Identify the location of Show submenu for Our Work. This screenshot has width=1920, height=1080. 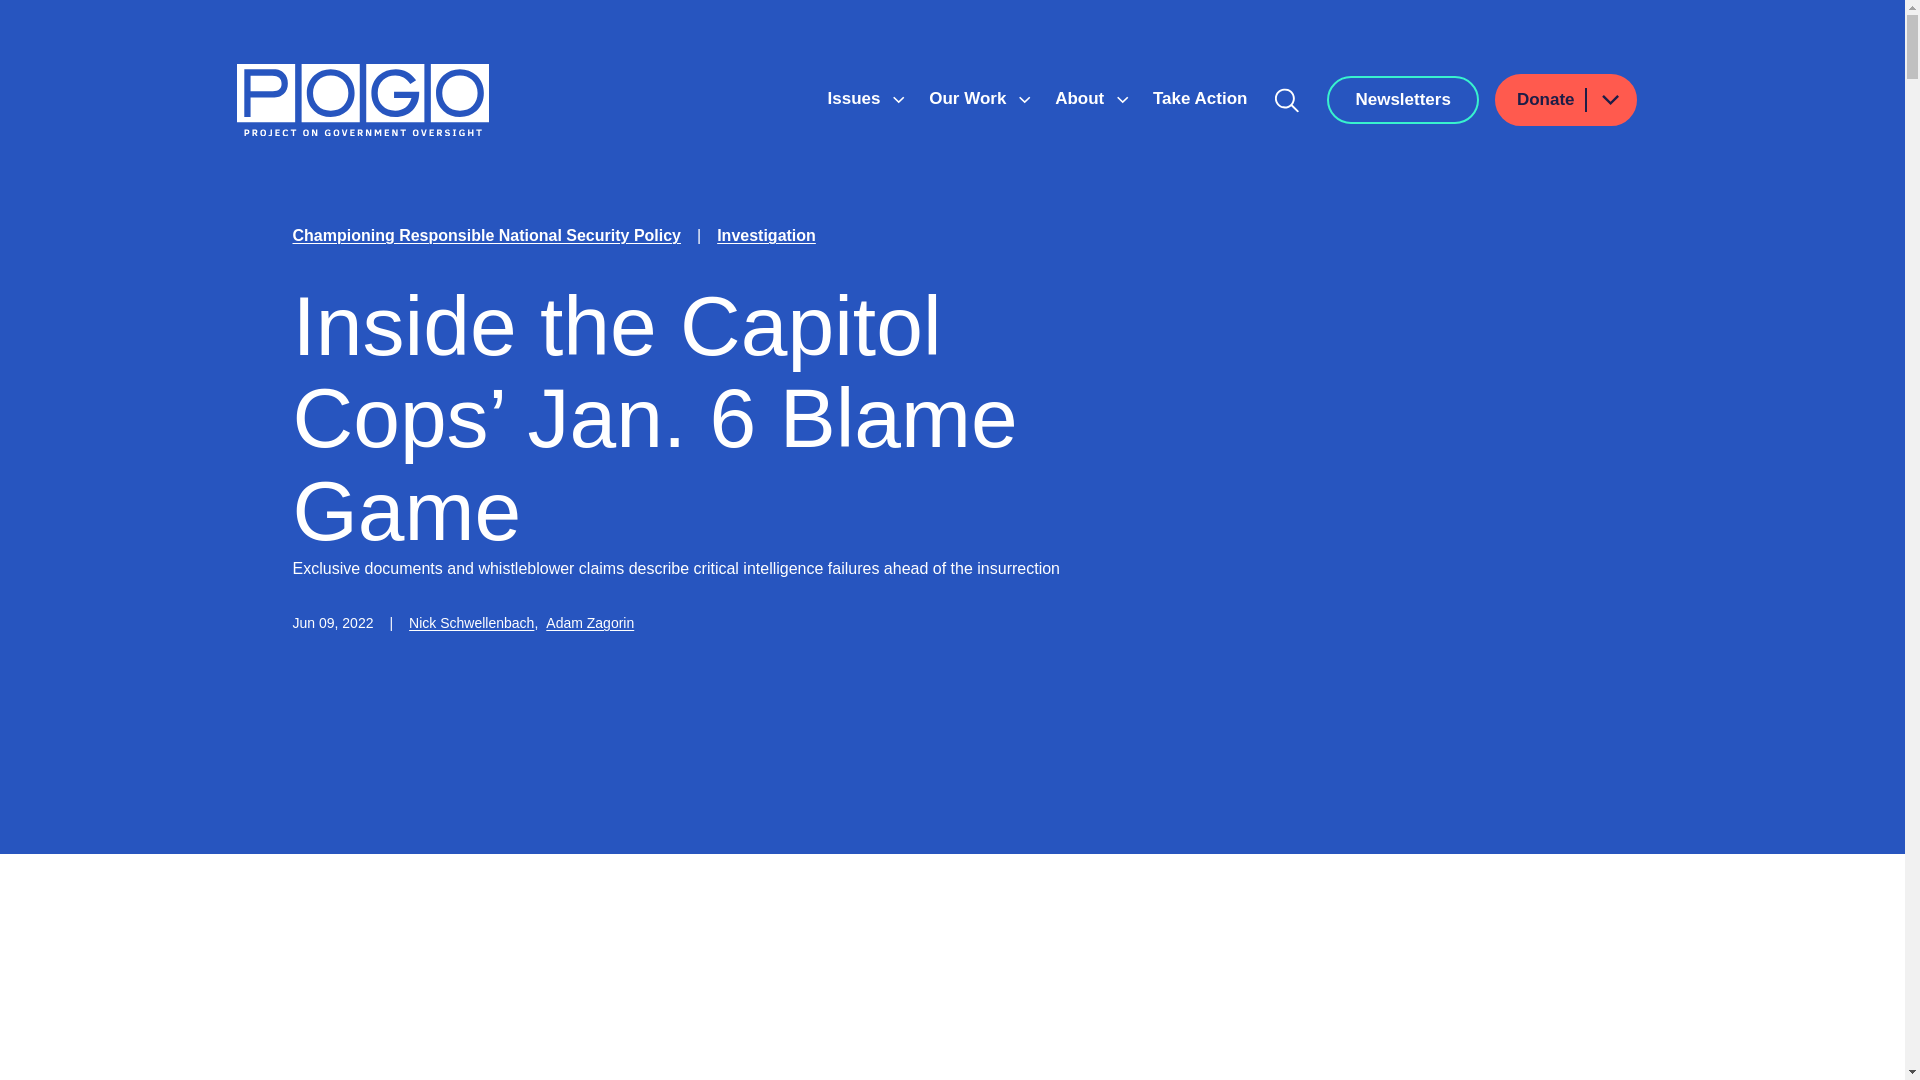
(1025, 100).